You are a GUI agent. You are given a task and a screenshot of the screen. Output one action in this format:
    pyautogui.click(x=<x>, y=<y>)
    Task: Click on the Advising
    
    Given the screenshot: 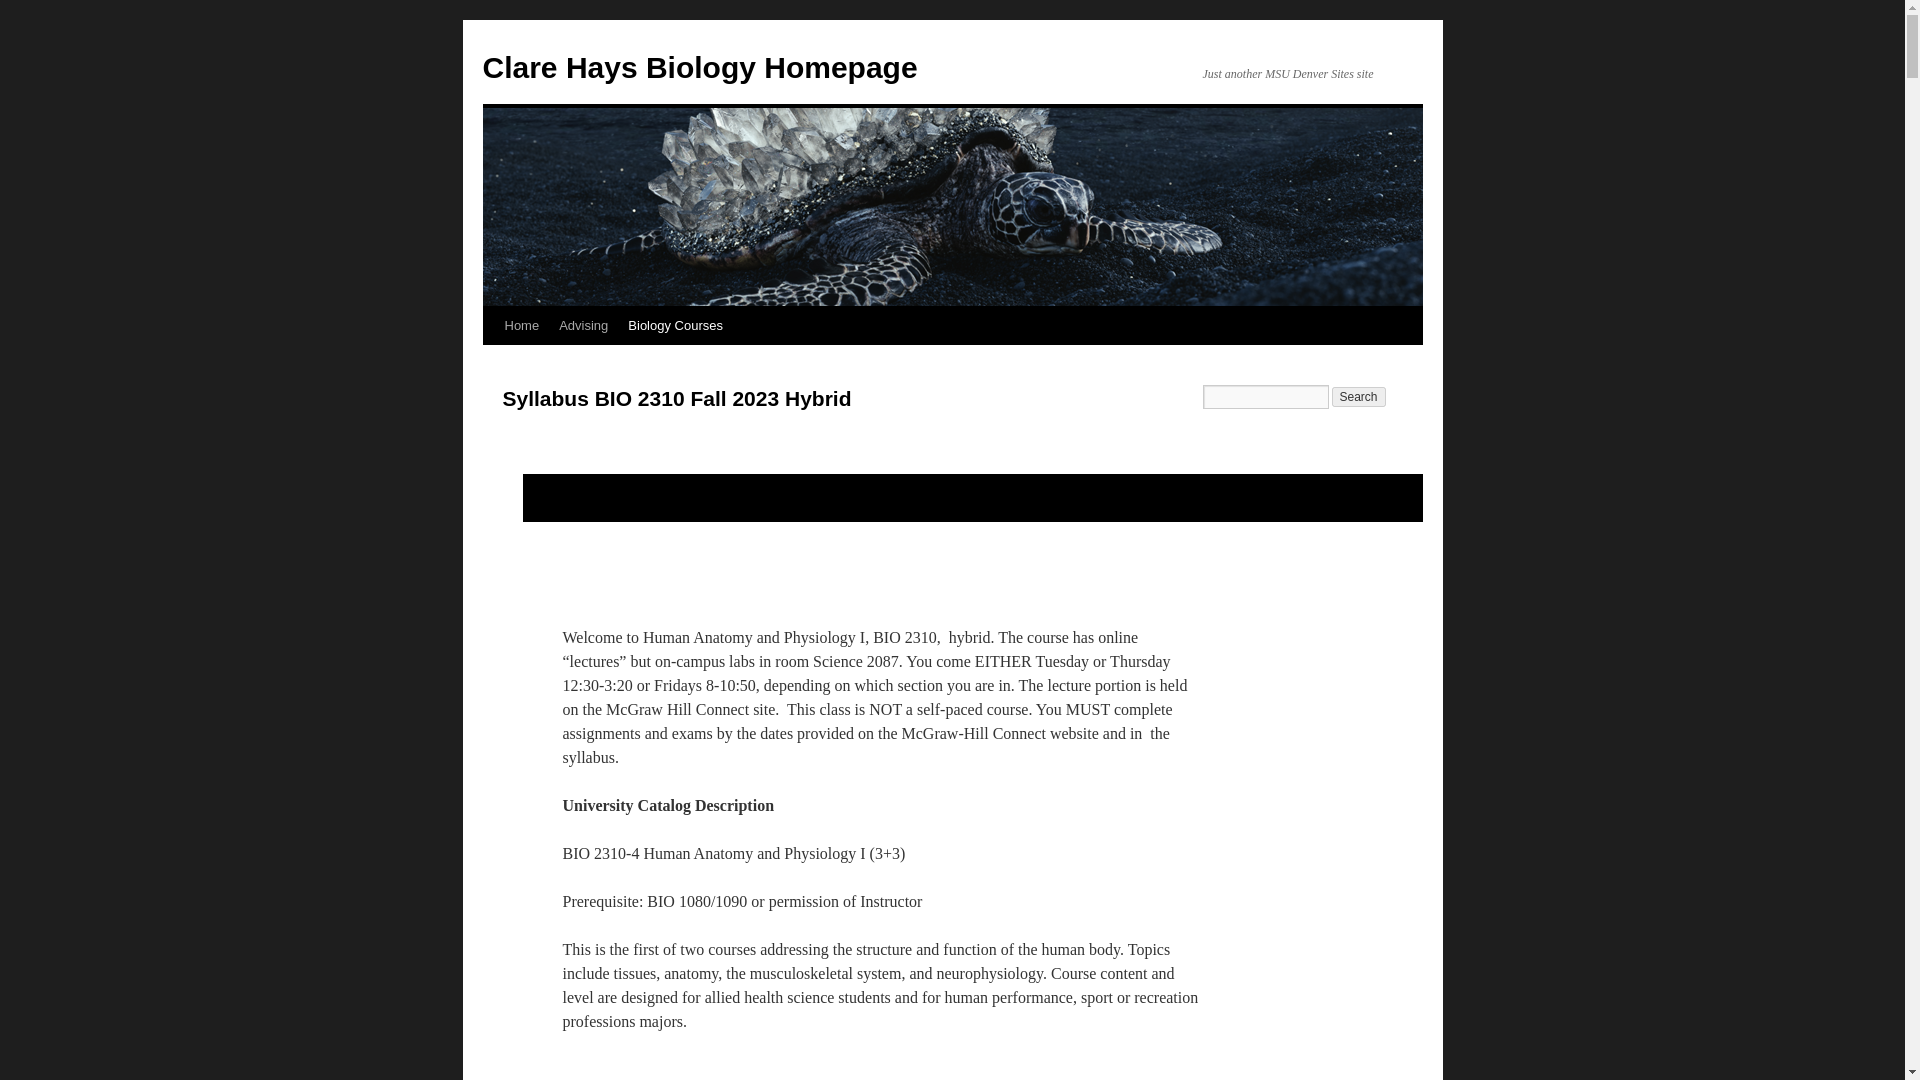 What is the action you would take?
    pyautogui.click(x=584, y=325)
    